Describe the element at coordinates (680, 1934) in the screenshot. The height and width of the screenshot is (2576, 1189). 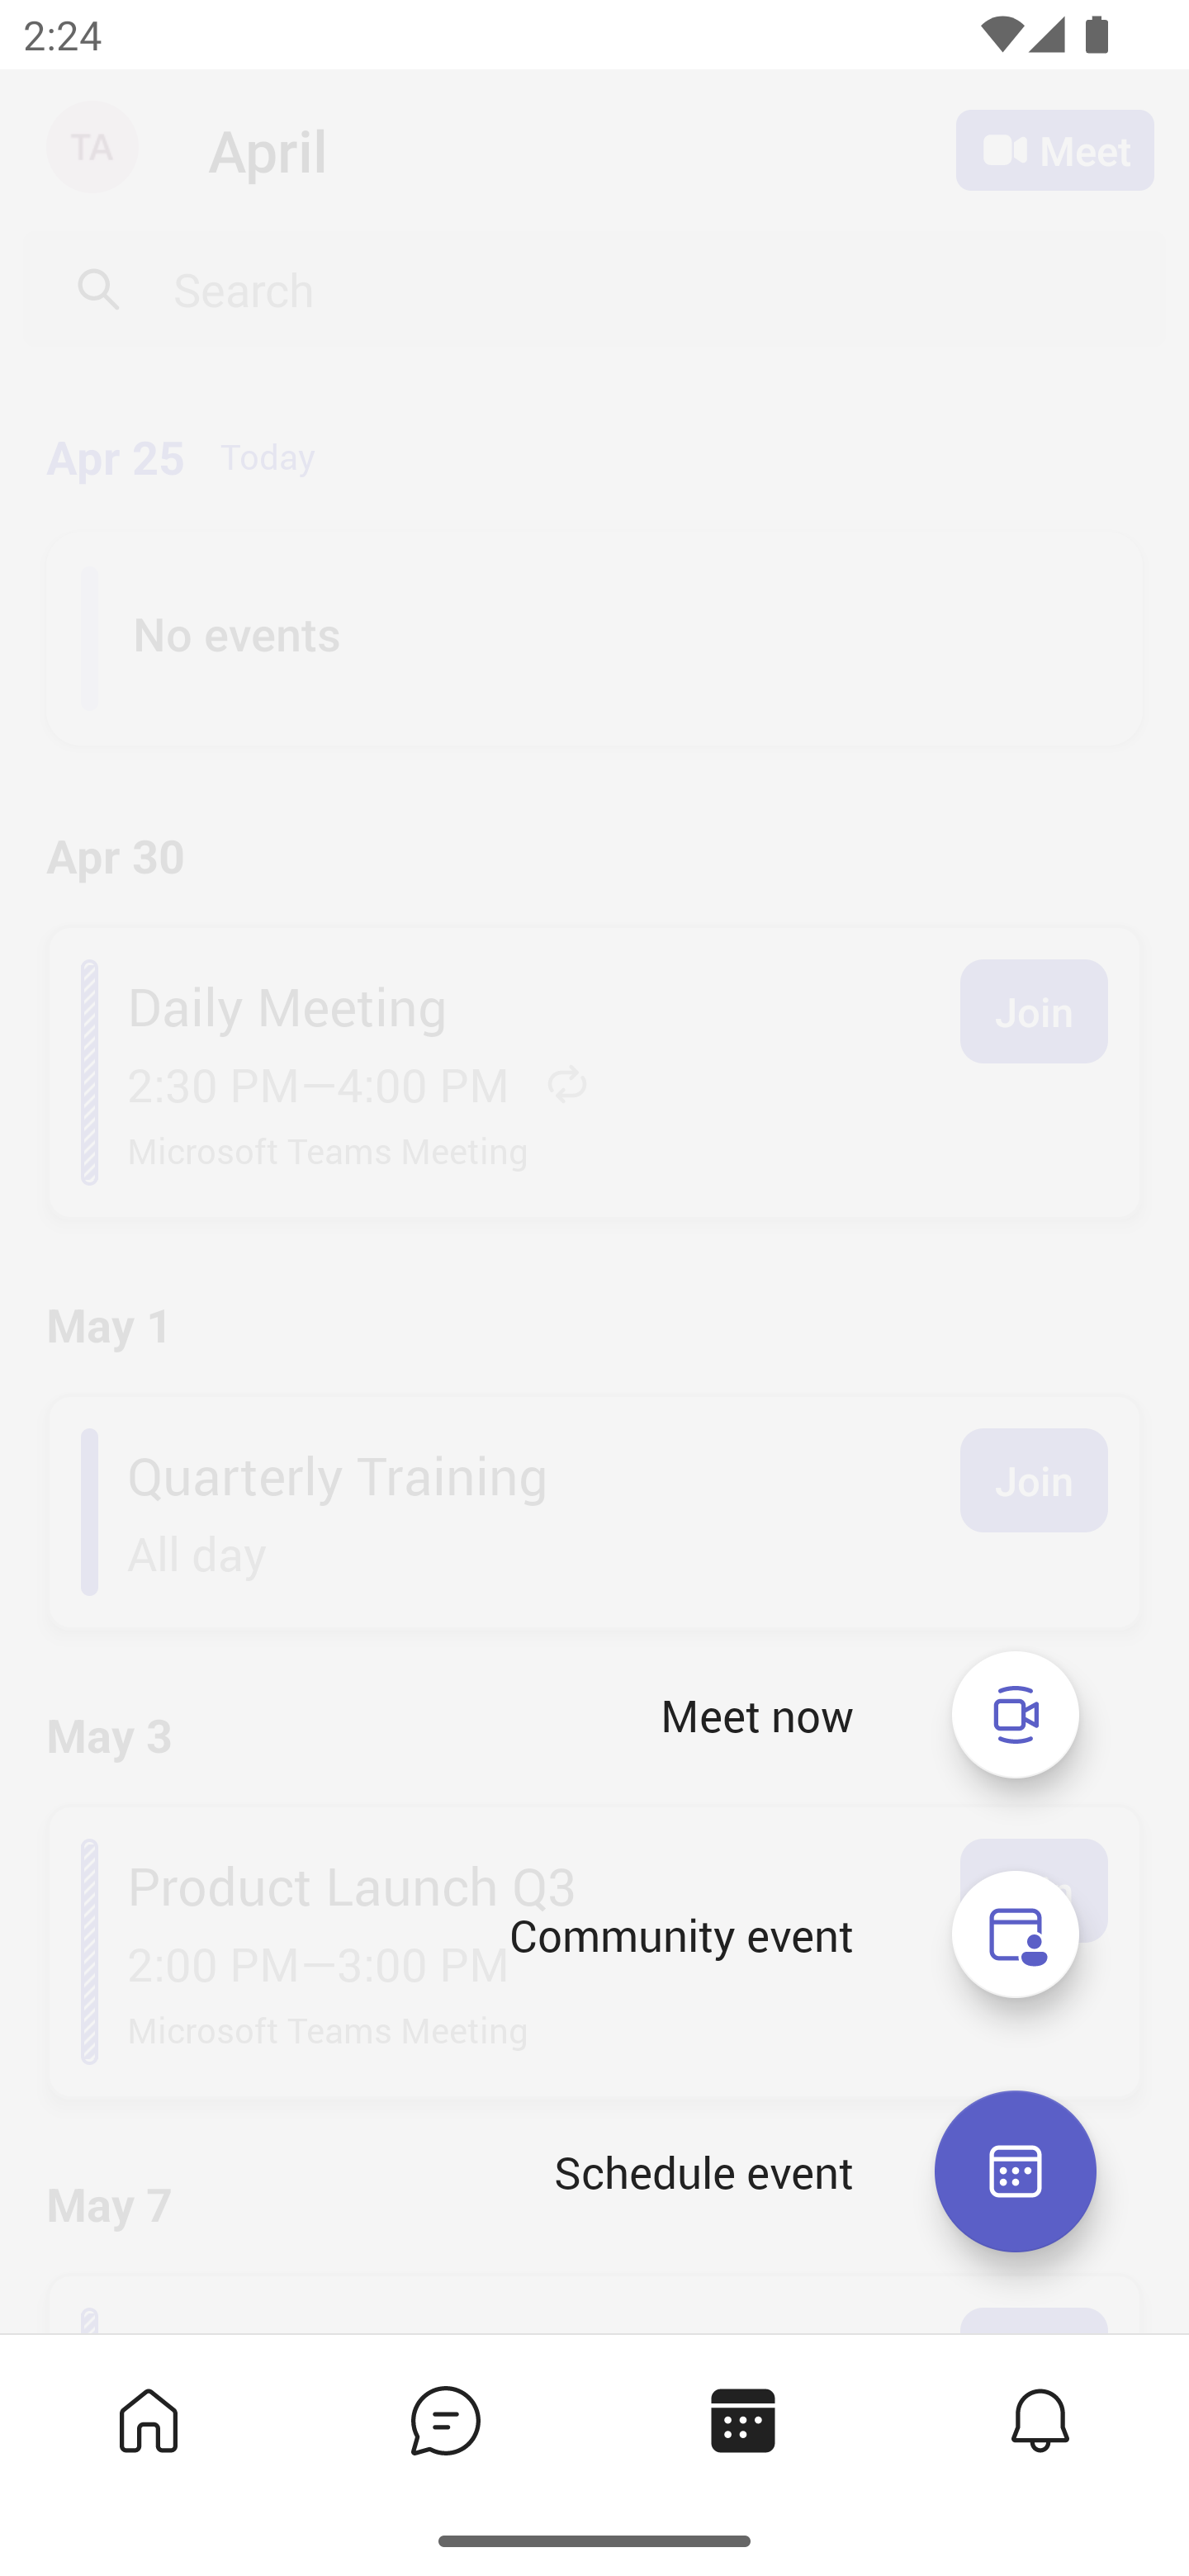
I see `Community event` at that location.